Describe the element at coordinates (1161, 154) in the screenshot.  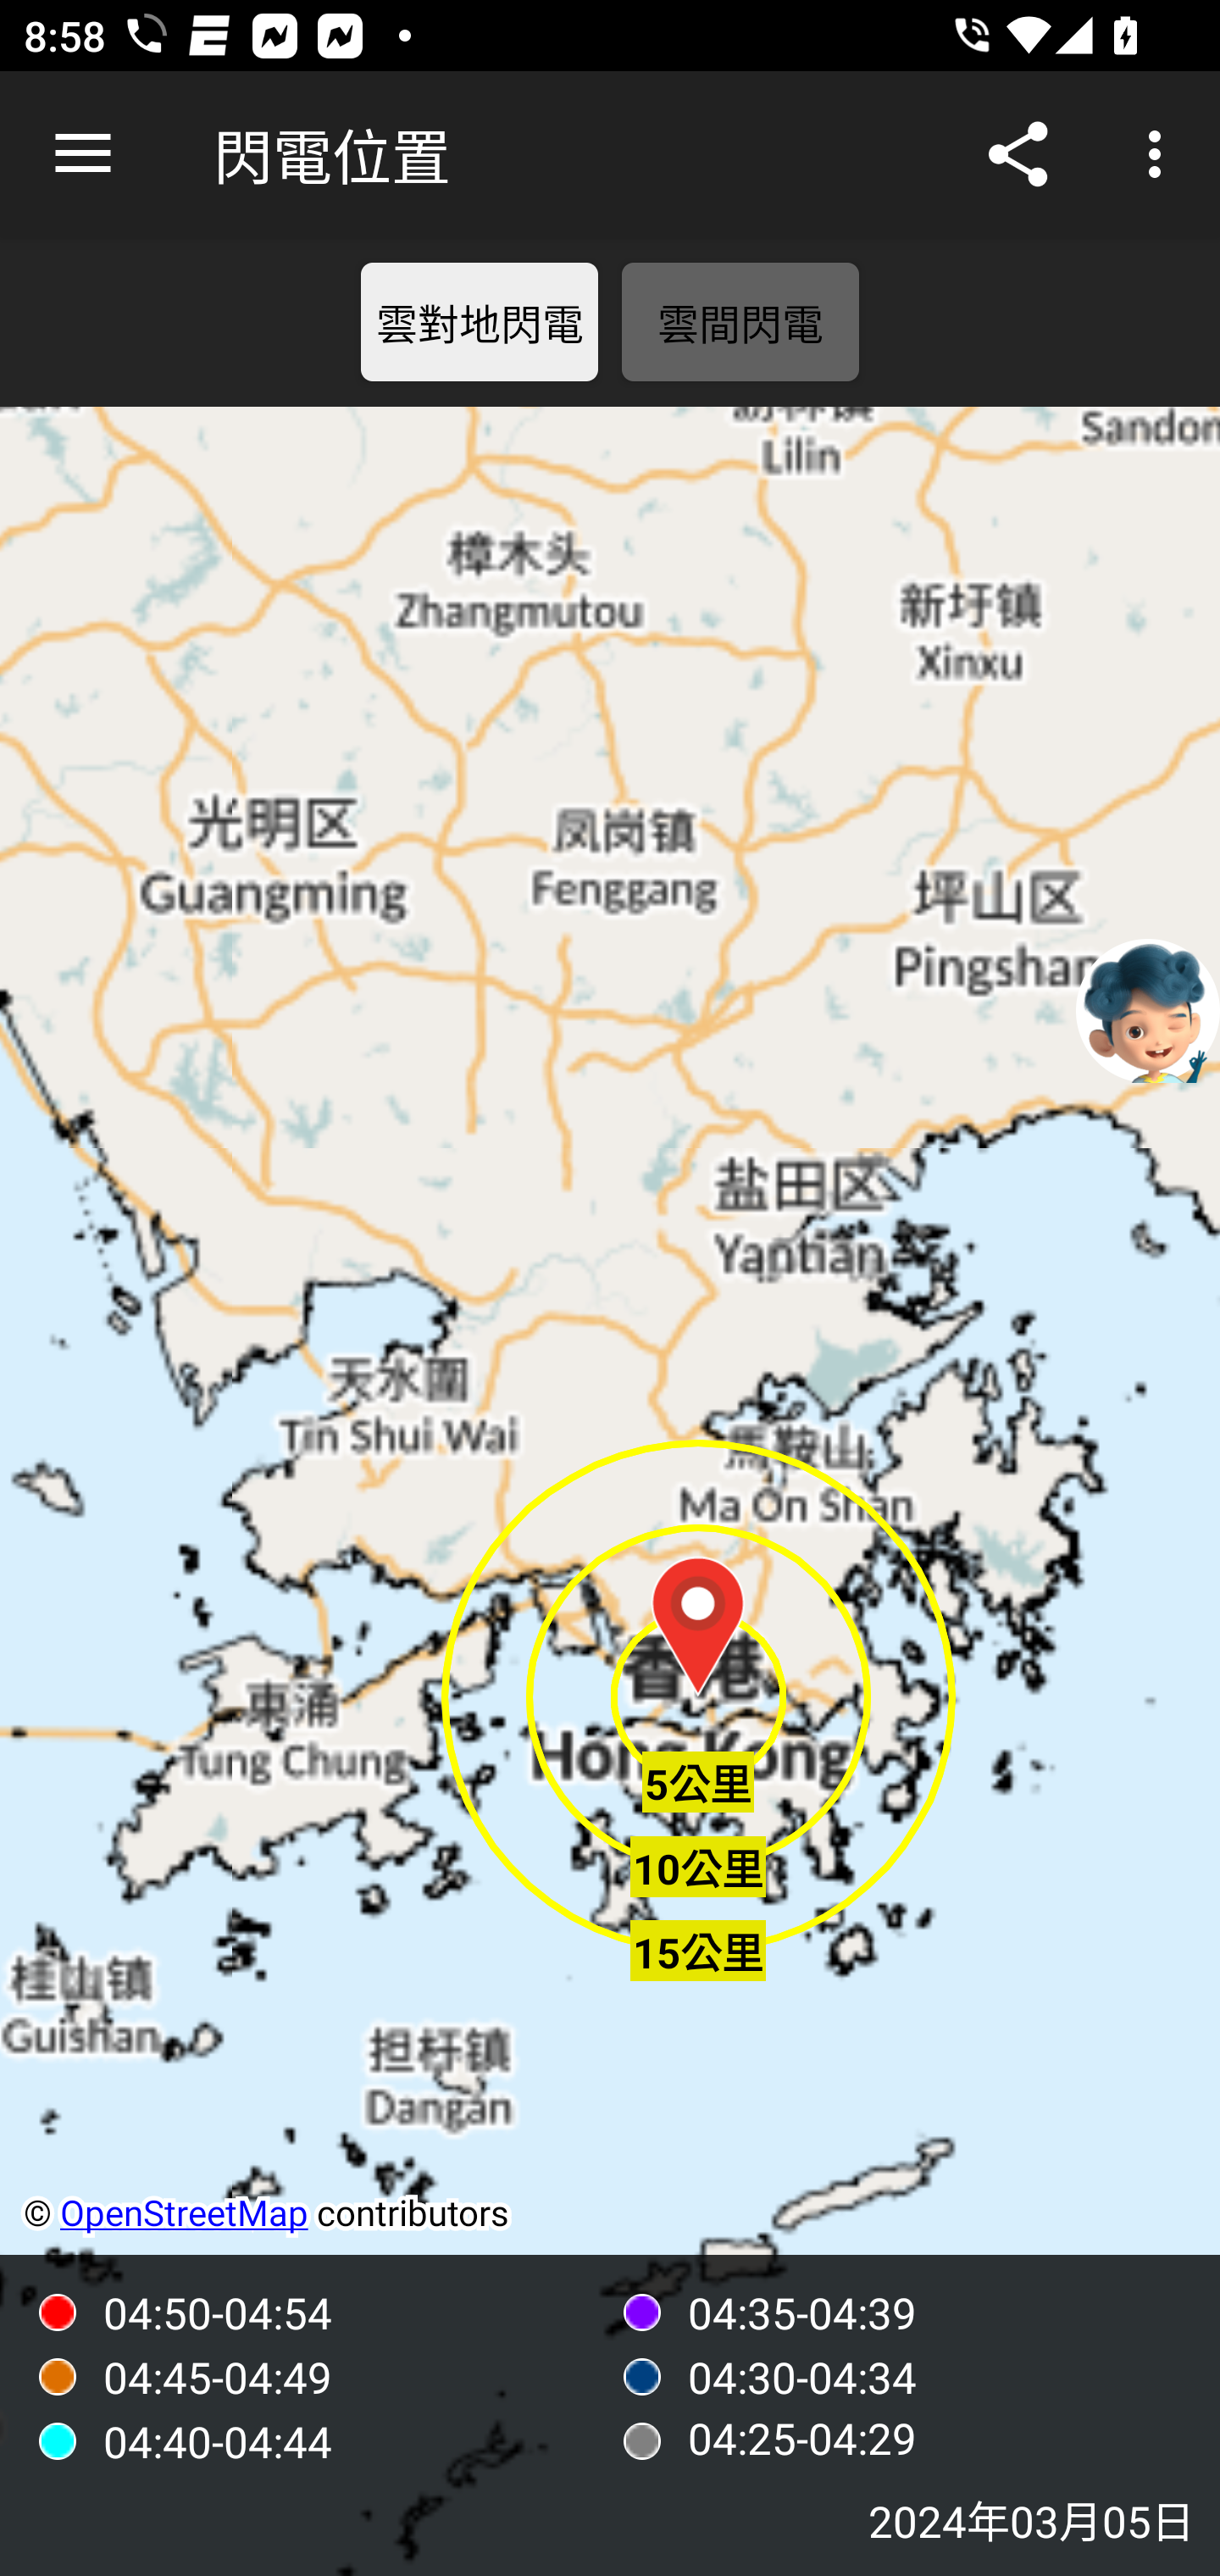
I see `更多選項` at that location.